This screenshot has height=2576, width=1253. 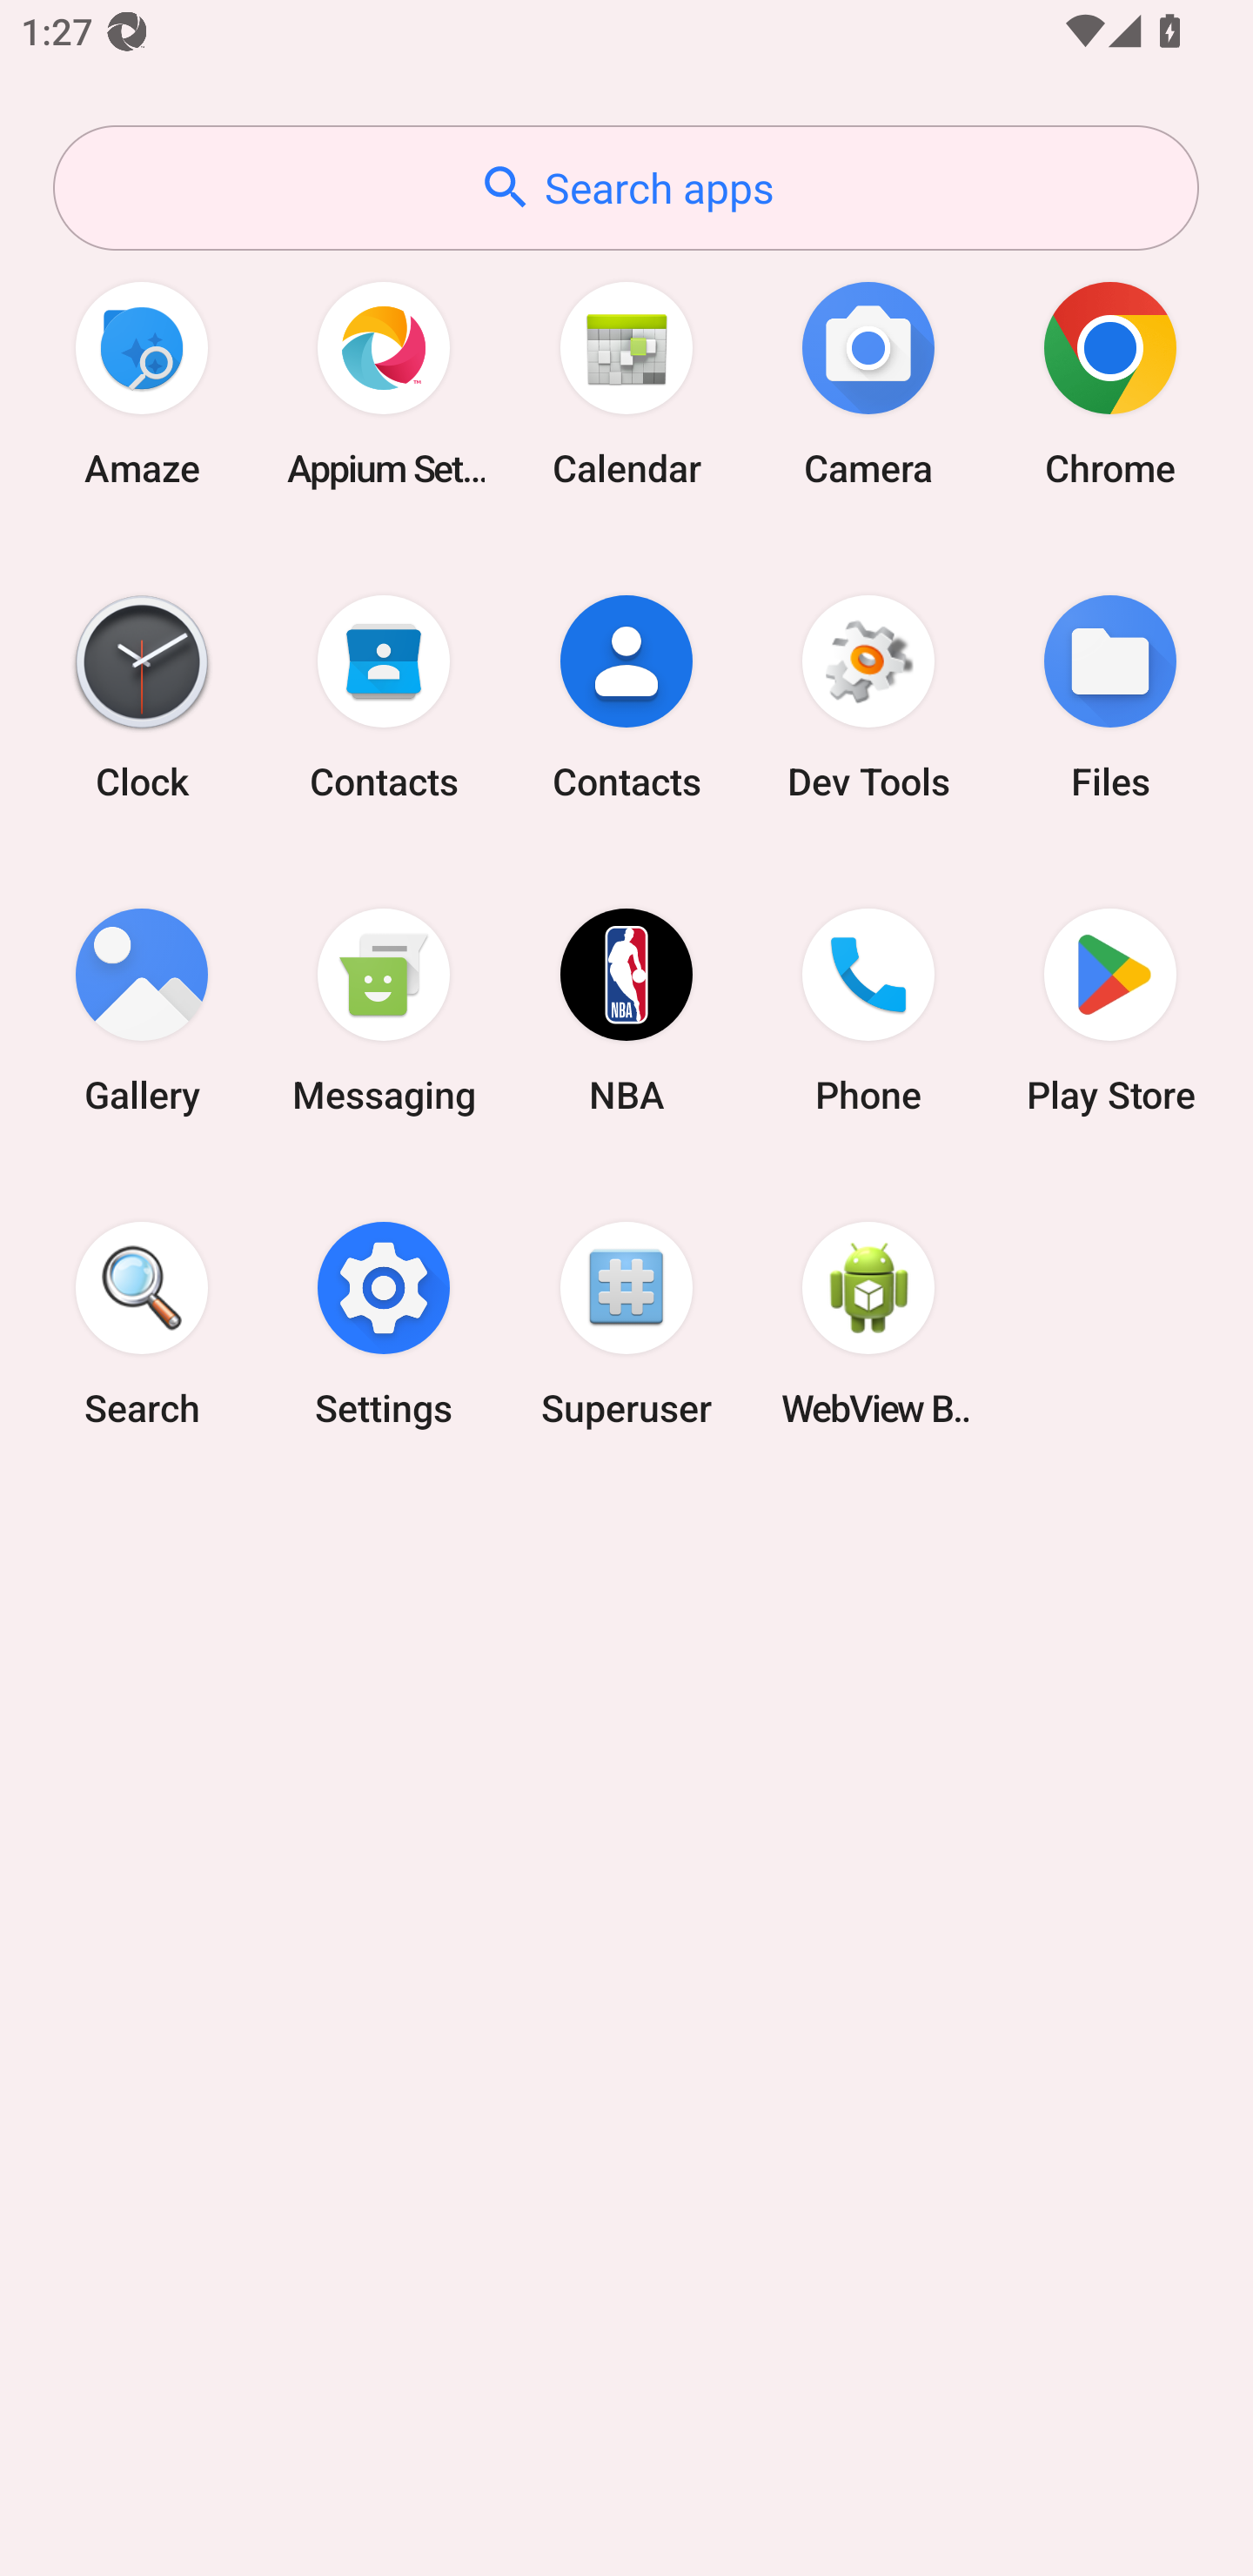 What do you see at coordinates (868, 1010) in the screenshot?
I see `Phone` at bounding box center [868, 1010].